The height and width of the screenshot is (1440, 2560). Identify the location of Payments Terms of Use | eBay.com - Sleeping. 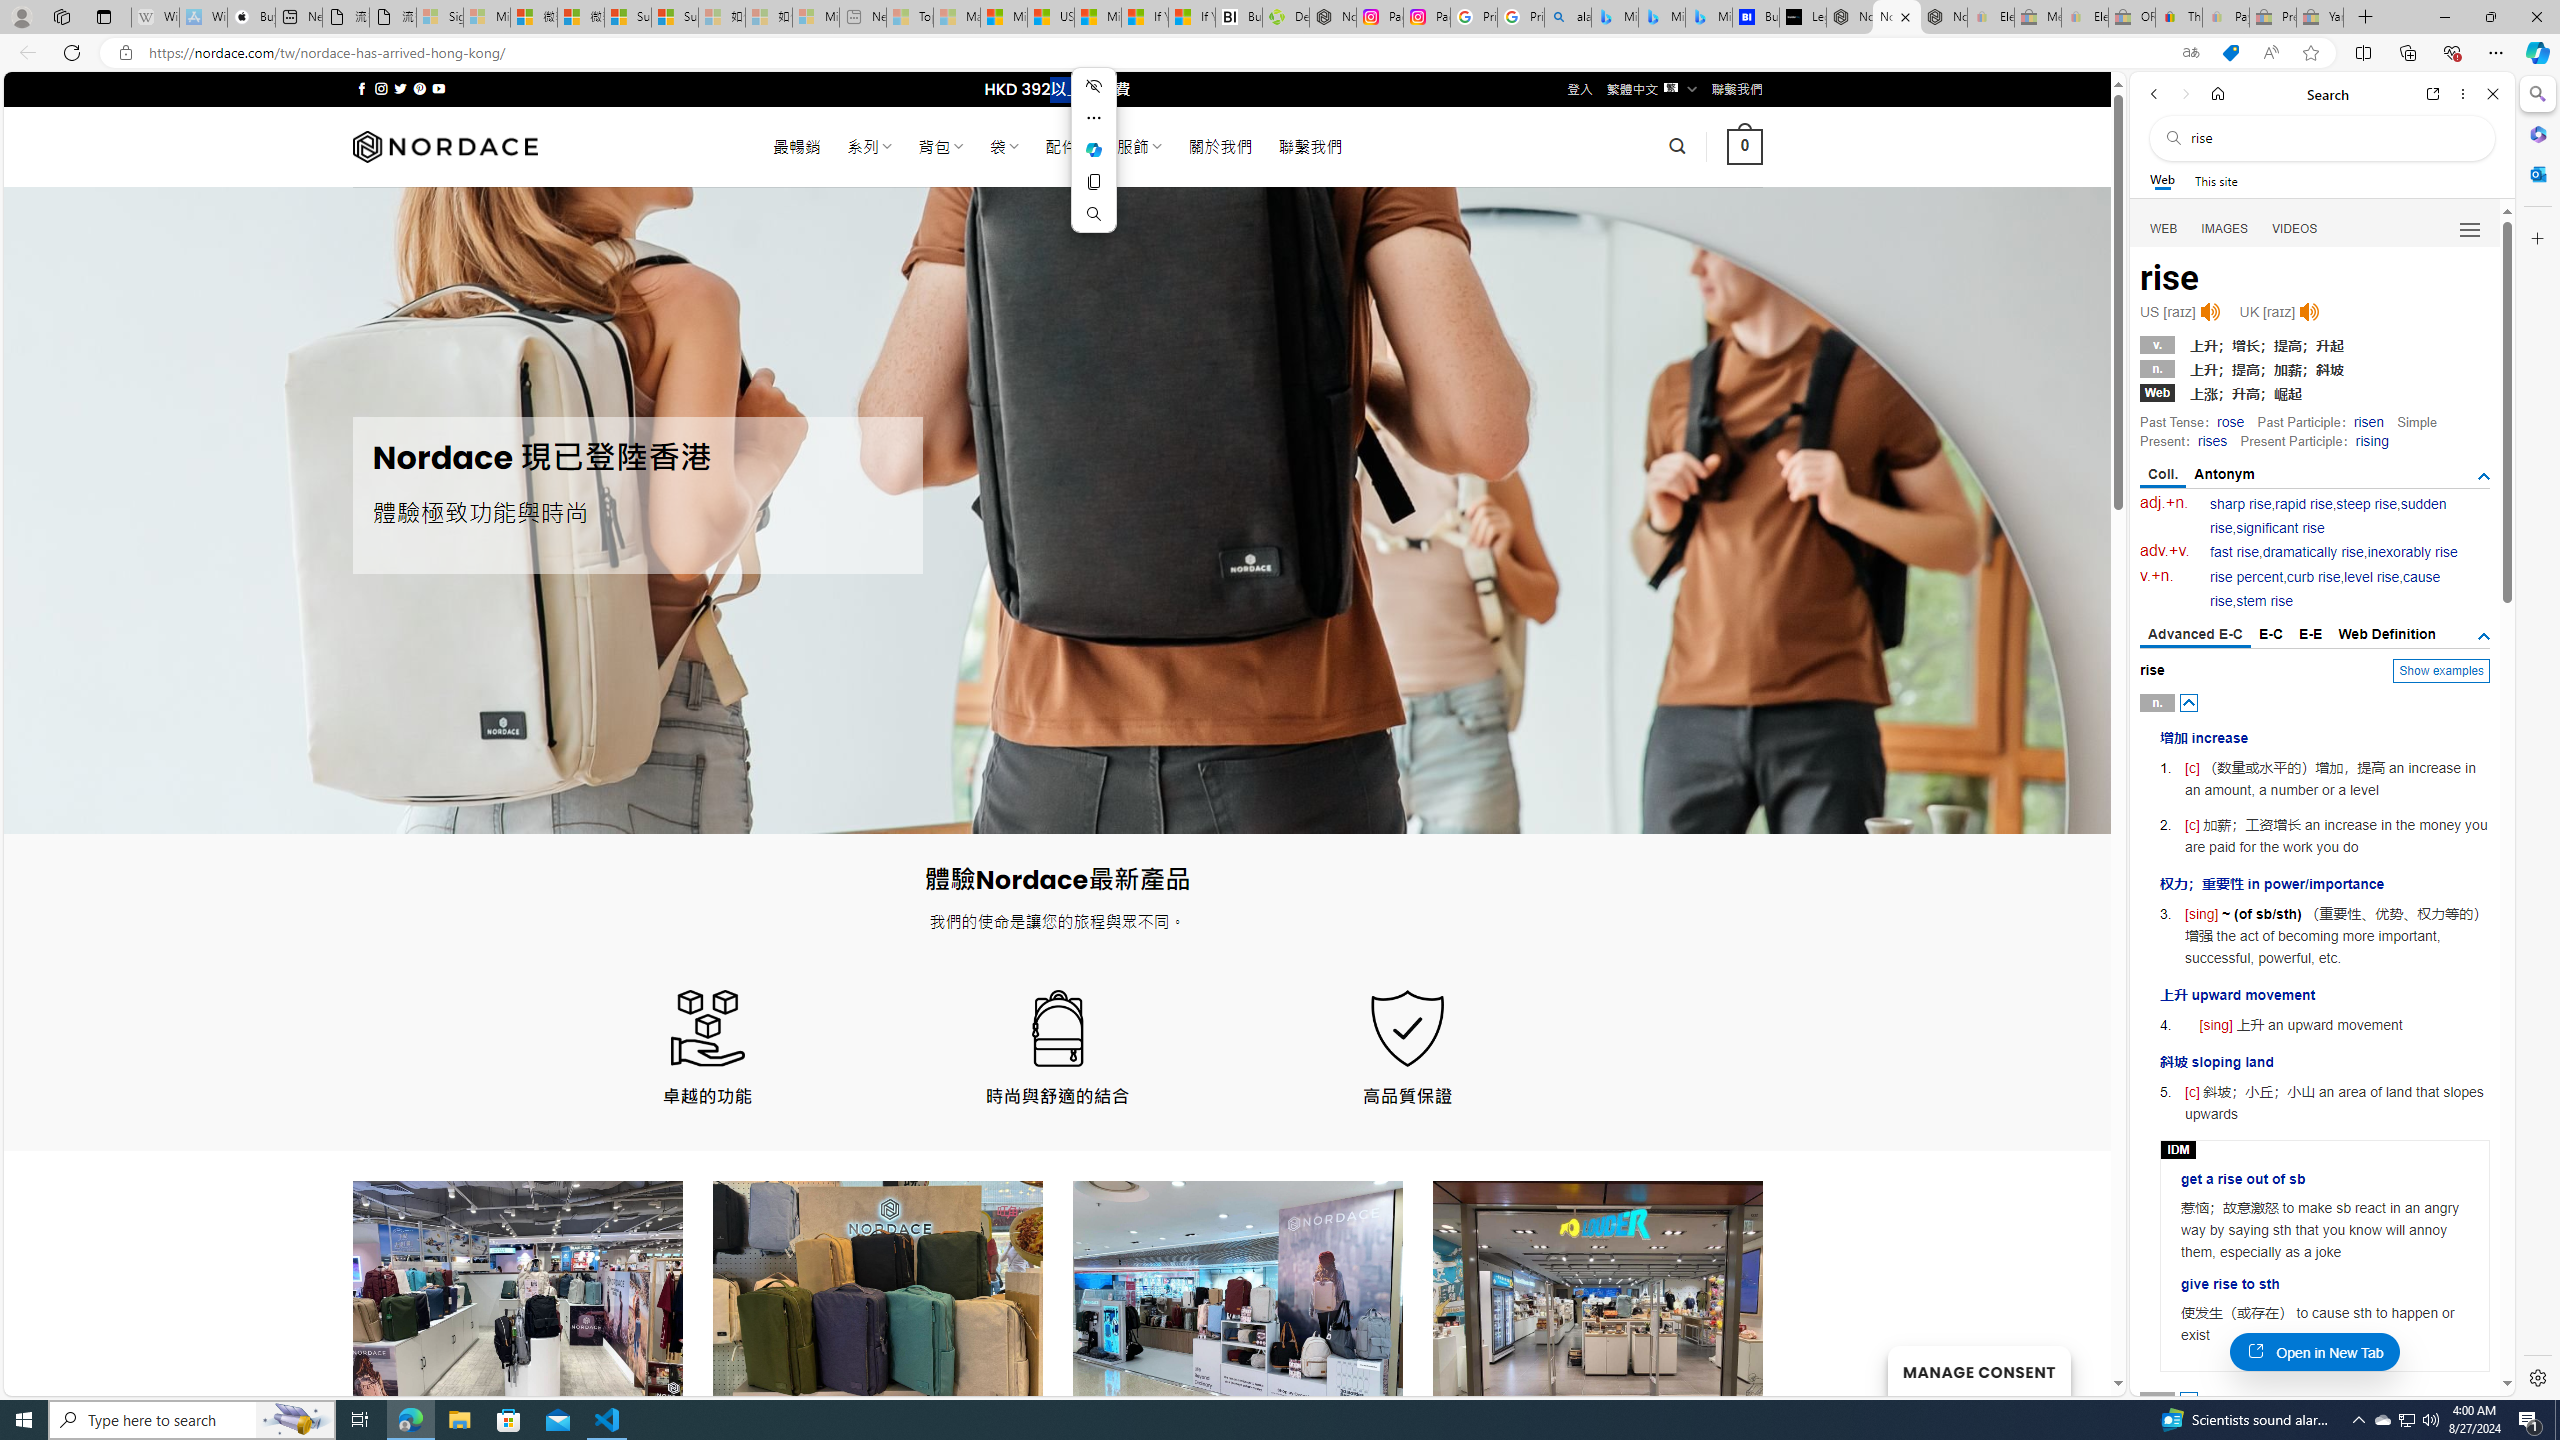
(2225, 17).